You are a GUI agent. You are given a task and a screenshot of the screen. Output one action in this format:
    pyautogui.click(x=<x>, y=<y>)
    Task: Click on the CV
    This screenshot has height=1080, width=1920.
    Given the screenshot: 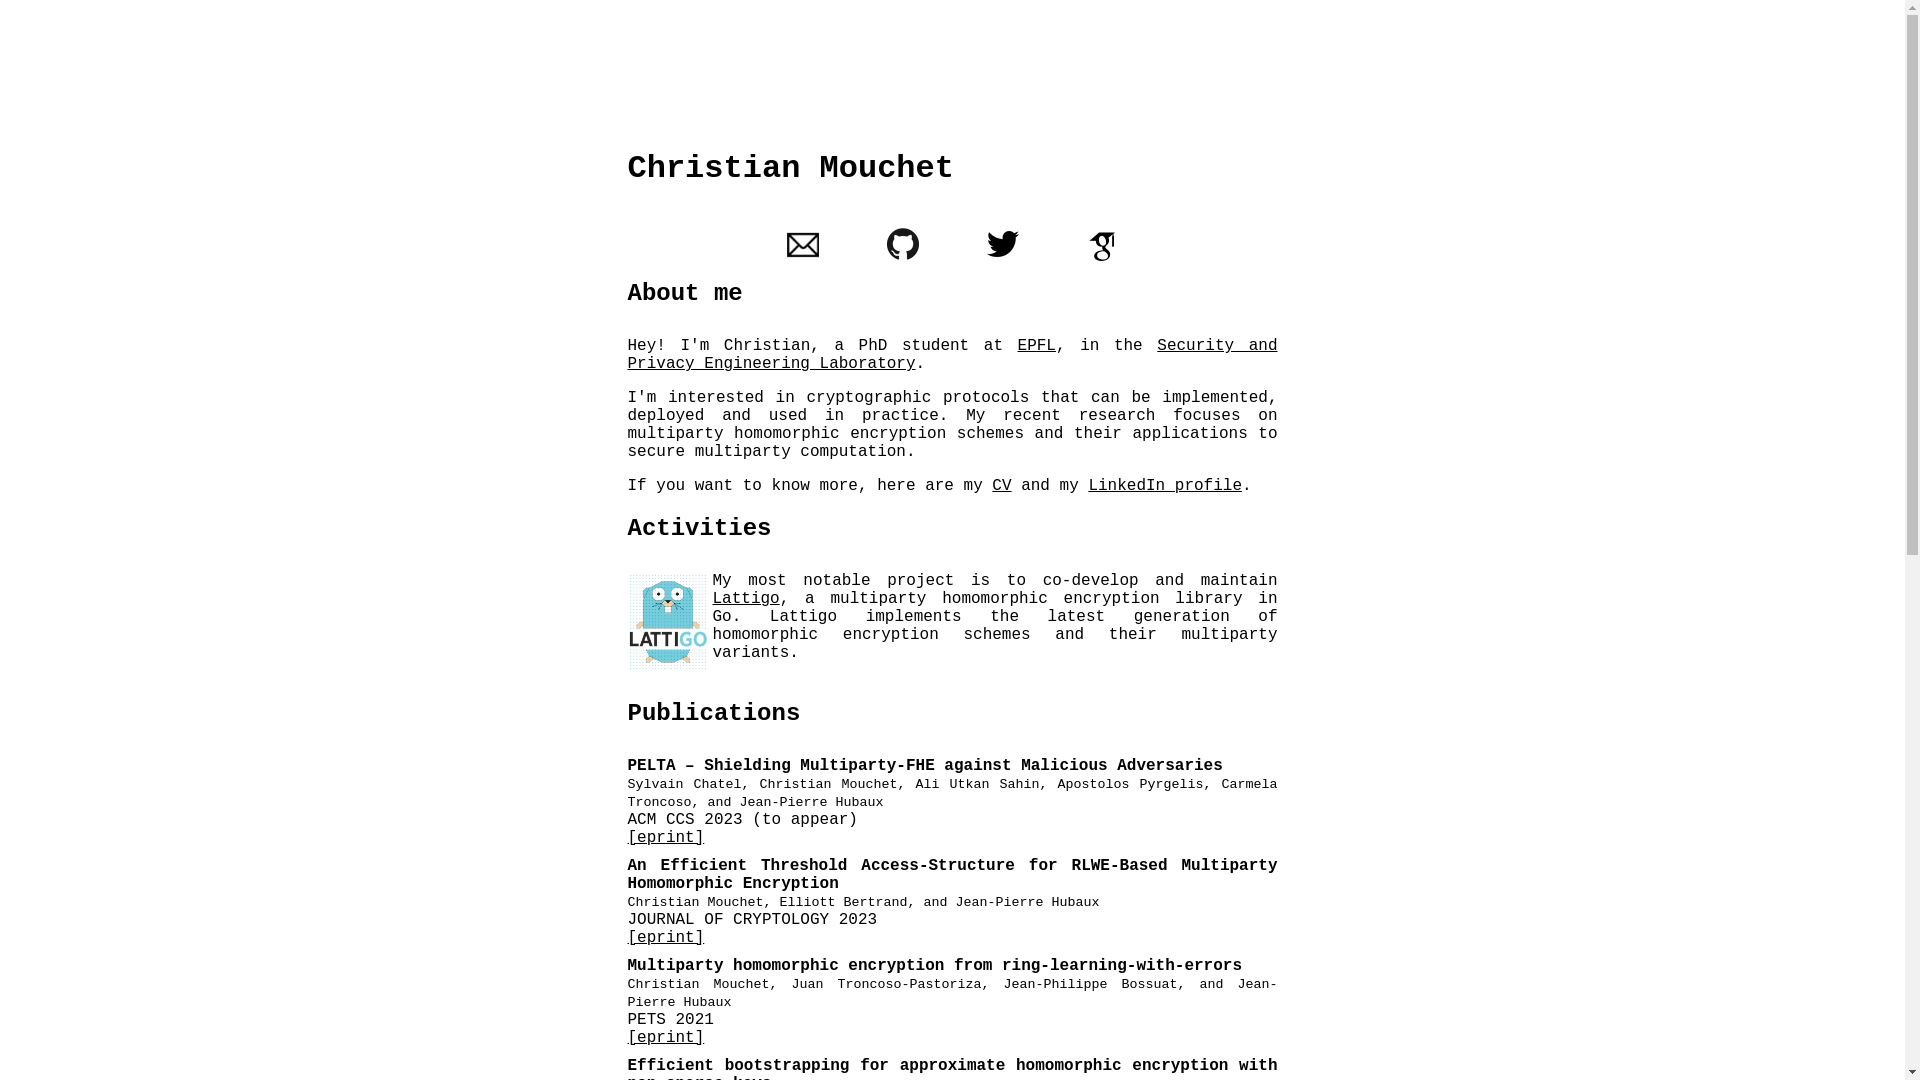 What is the action you would take?
    pyautogui.click(x=1002, y=486)
    